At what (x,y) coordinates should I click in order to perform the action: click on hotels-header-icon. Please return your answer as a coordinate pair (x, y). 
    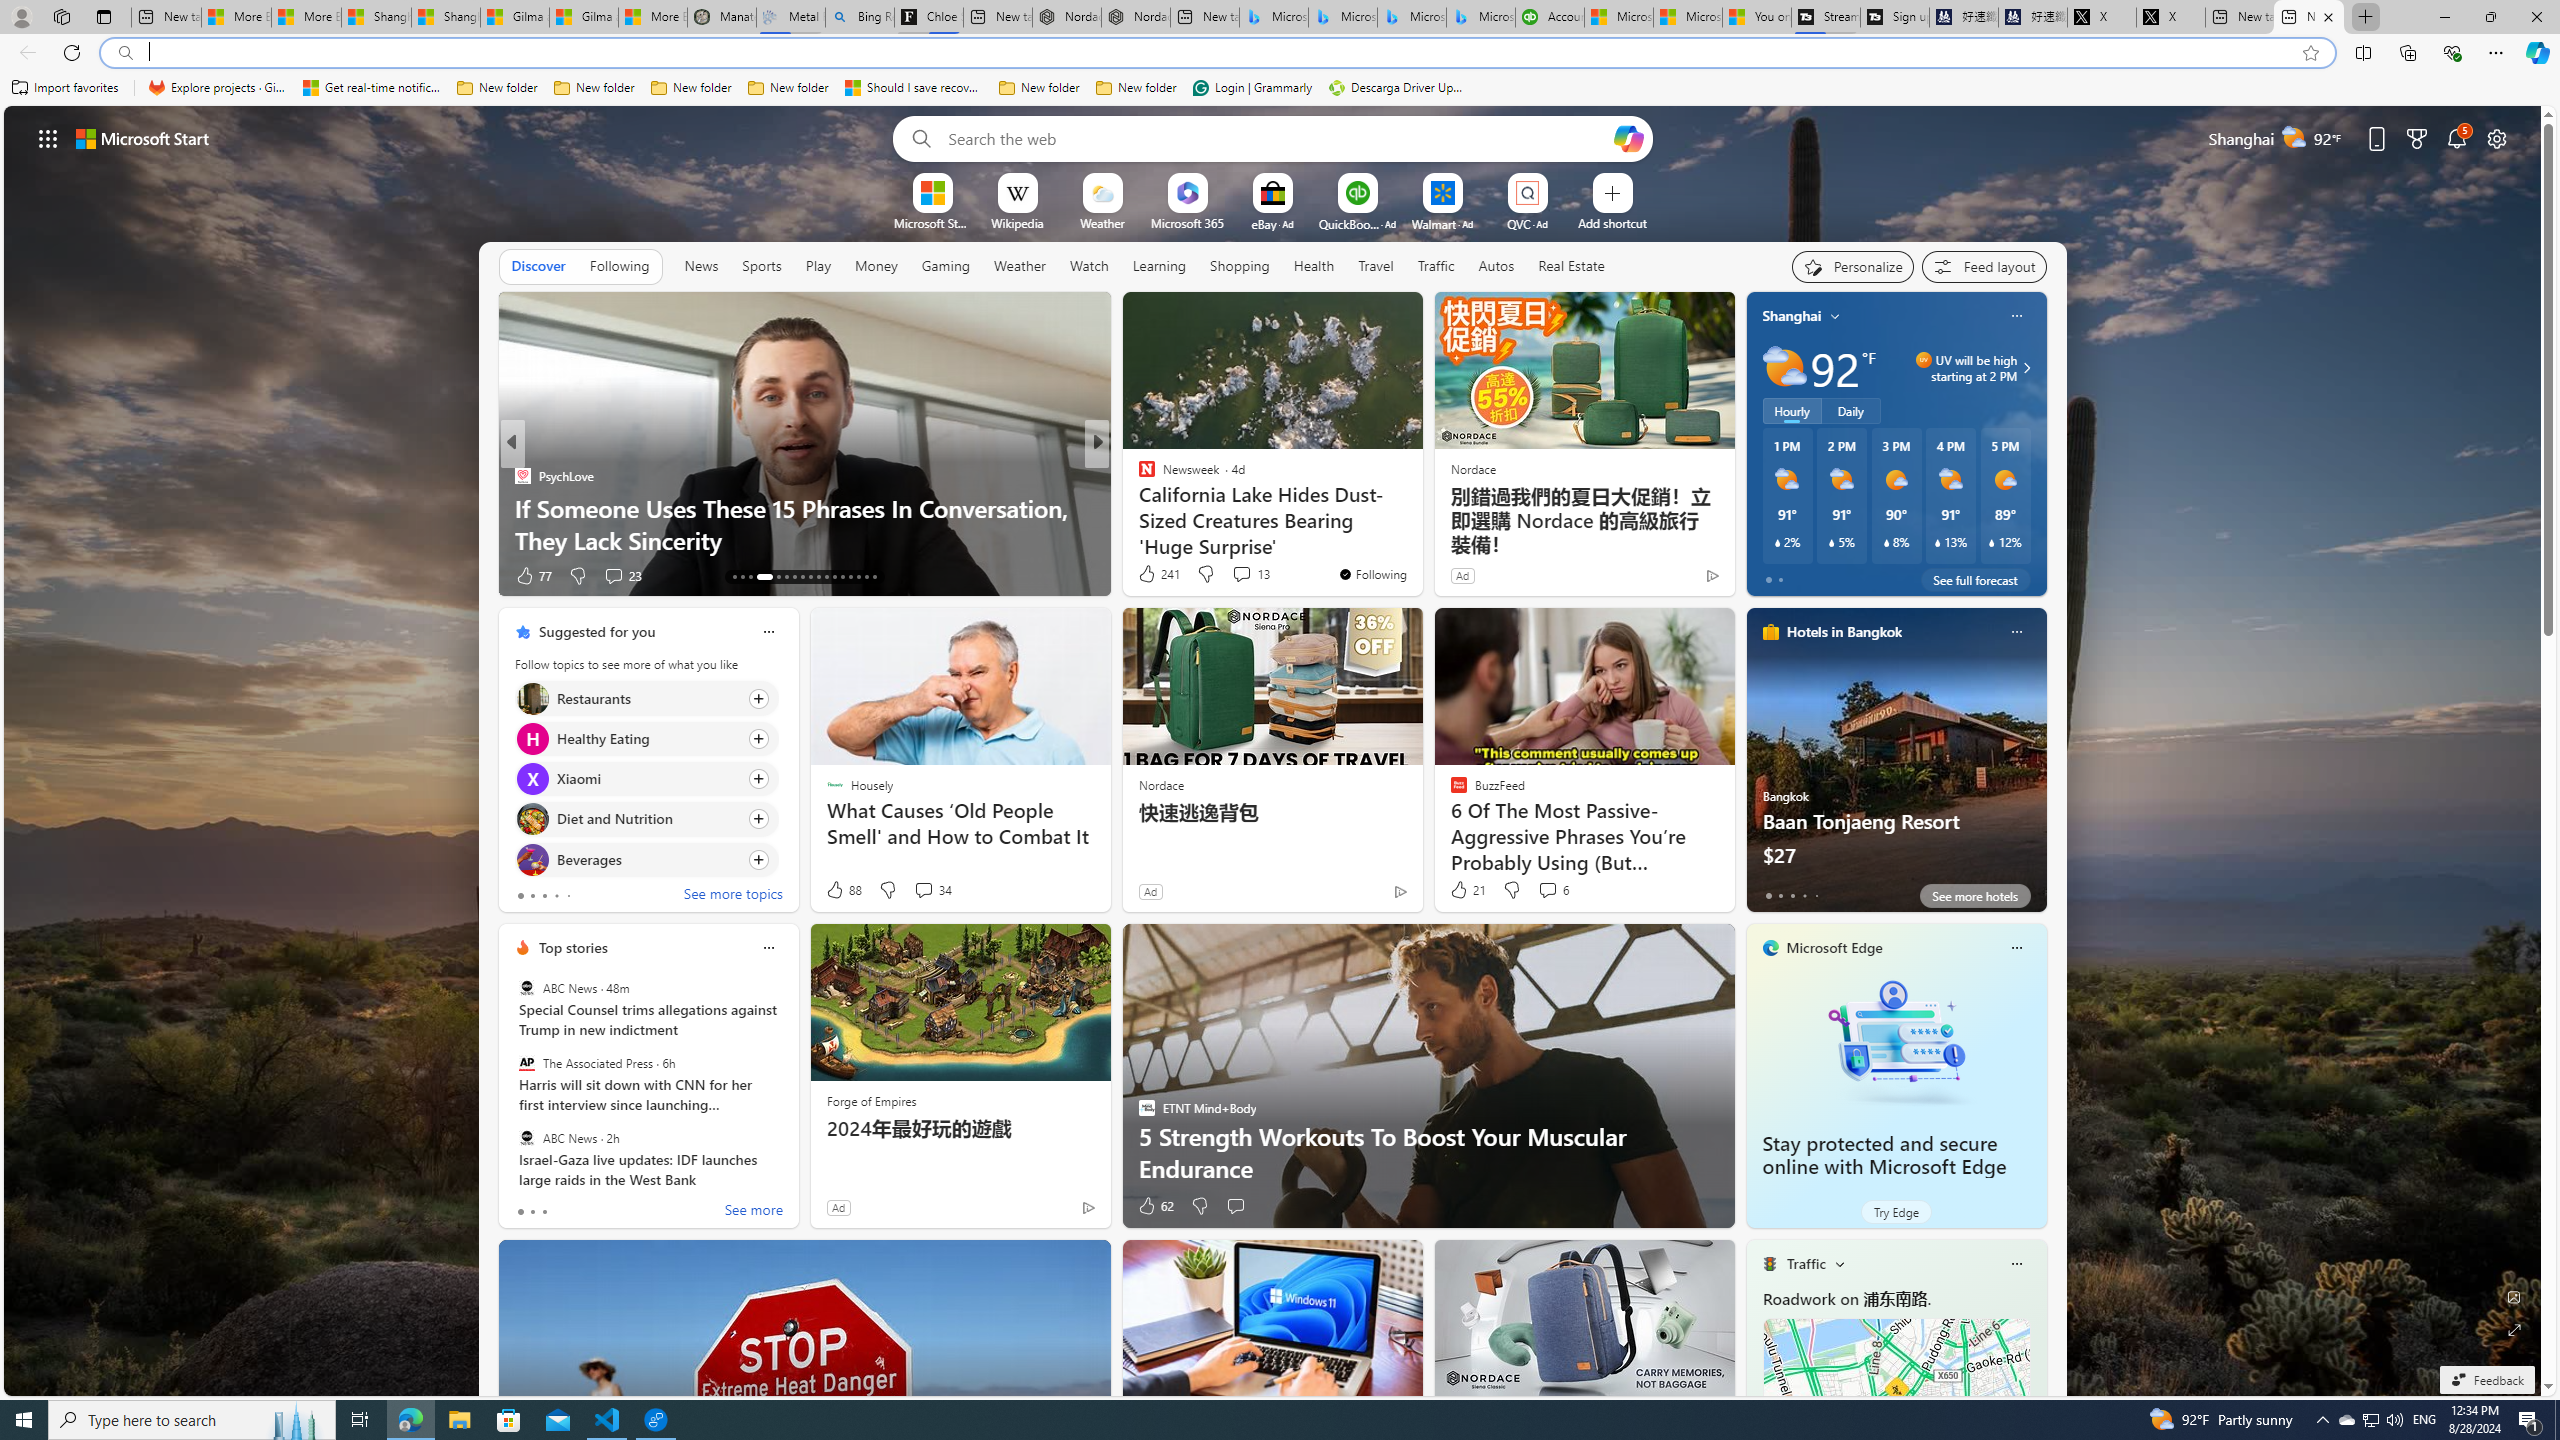
    Looking at the image, I should click on (1770, 631).